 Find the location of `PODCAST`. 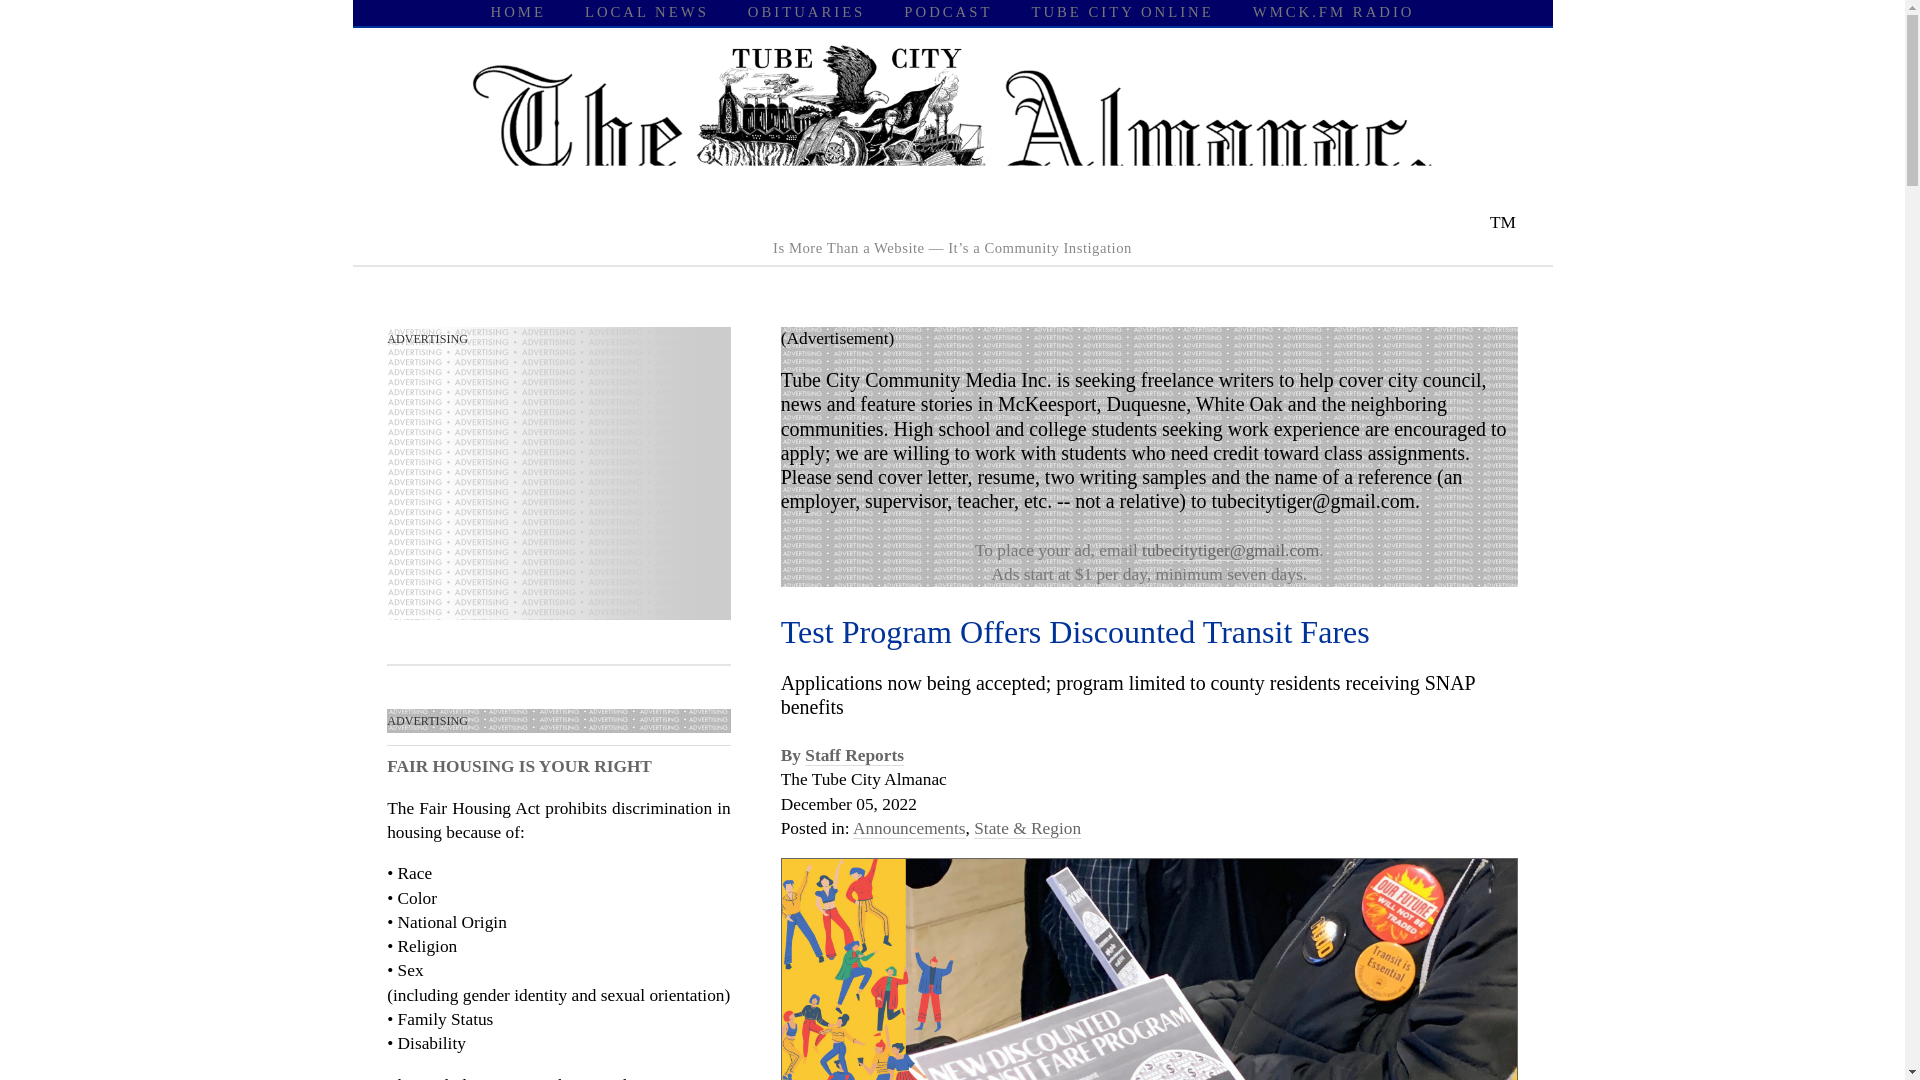

PODCAST is located at coordinates (948, 12).